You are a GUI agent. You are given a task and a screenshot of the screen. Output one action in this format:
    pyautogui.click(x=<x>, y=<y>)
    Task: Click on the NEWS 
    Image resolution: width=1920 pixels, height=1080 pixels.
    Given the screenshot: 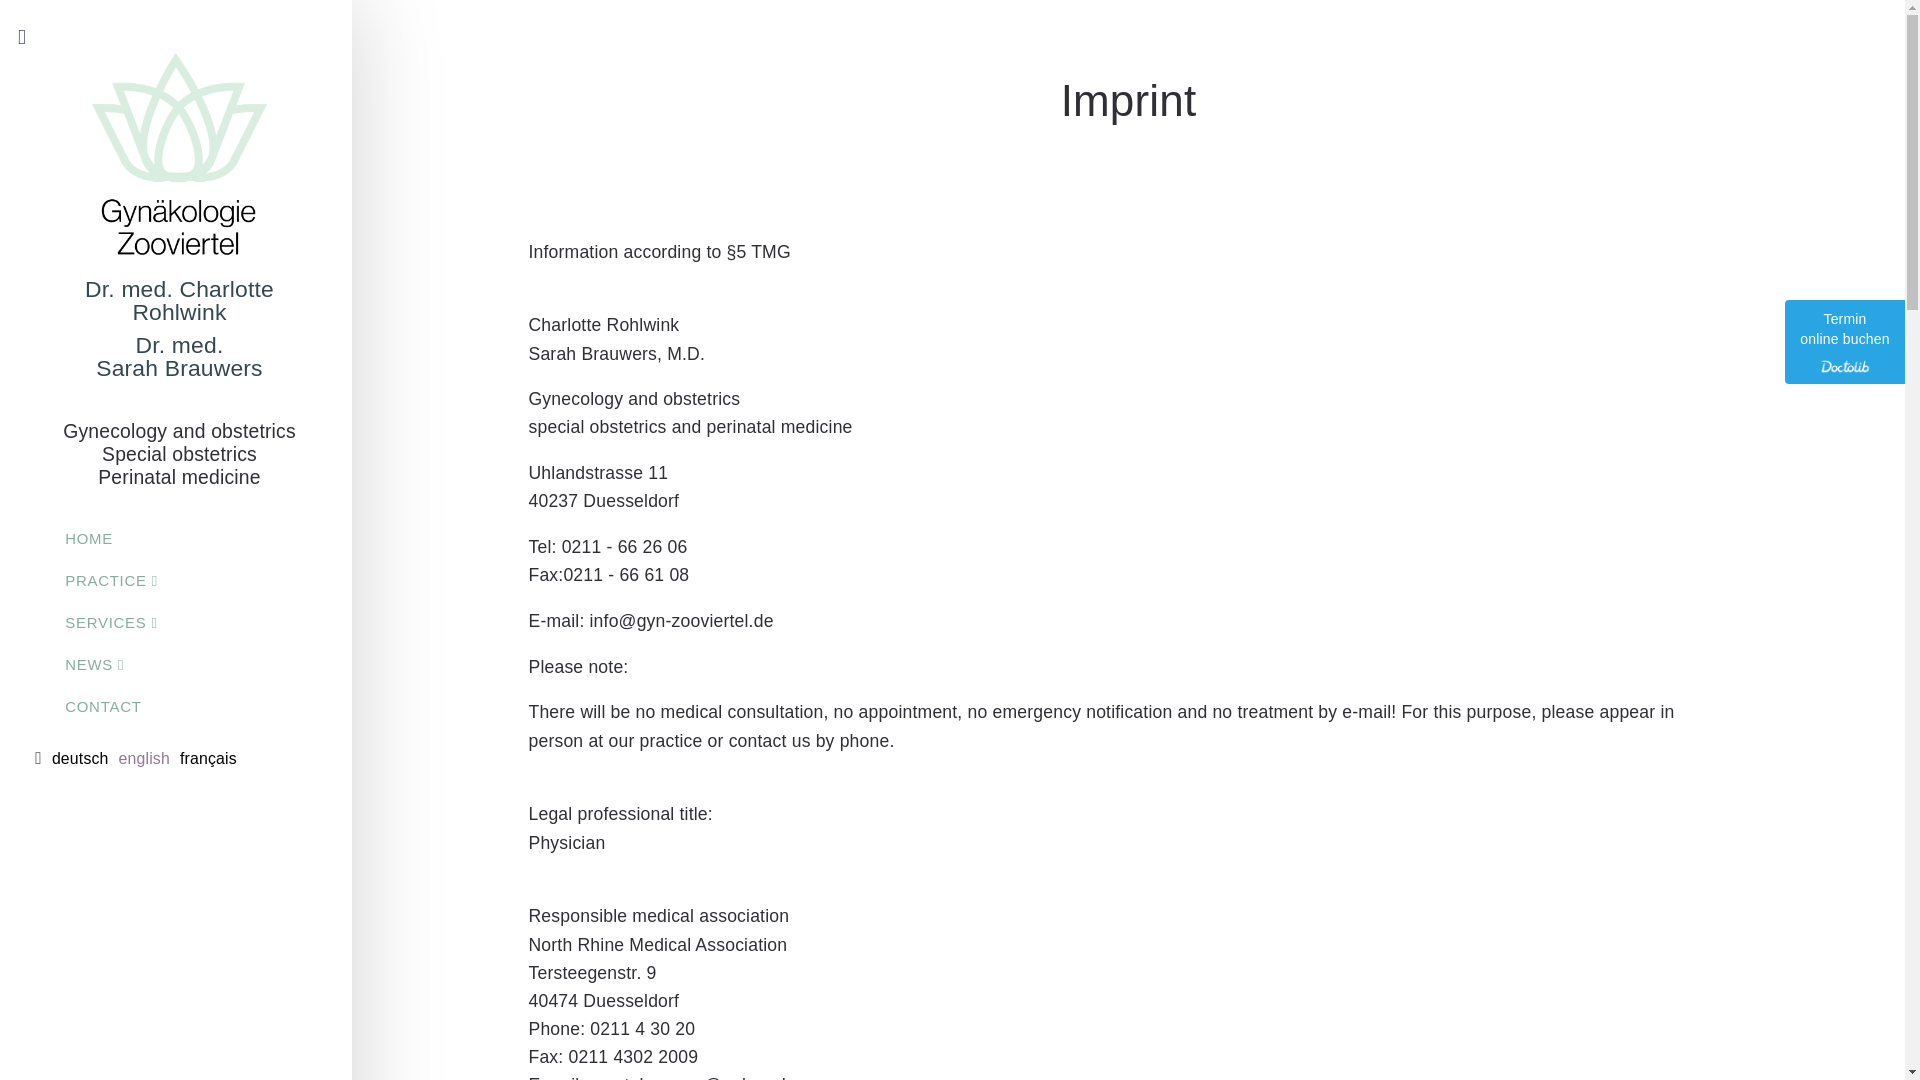 What is the action you would take?
    pyautogui.click(x=149, y=663)
    